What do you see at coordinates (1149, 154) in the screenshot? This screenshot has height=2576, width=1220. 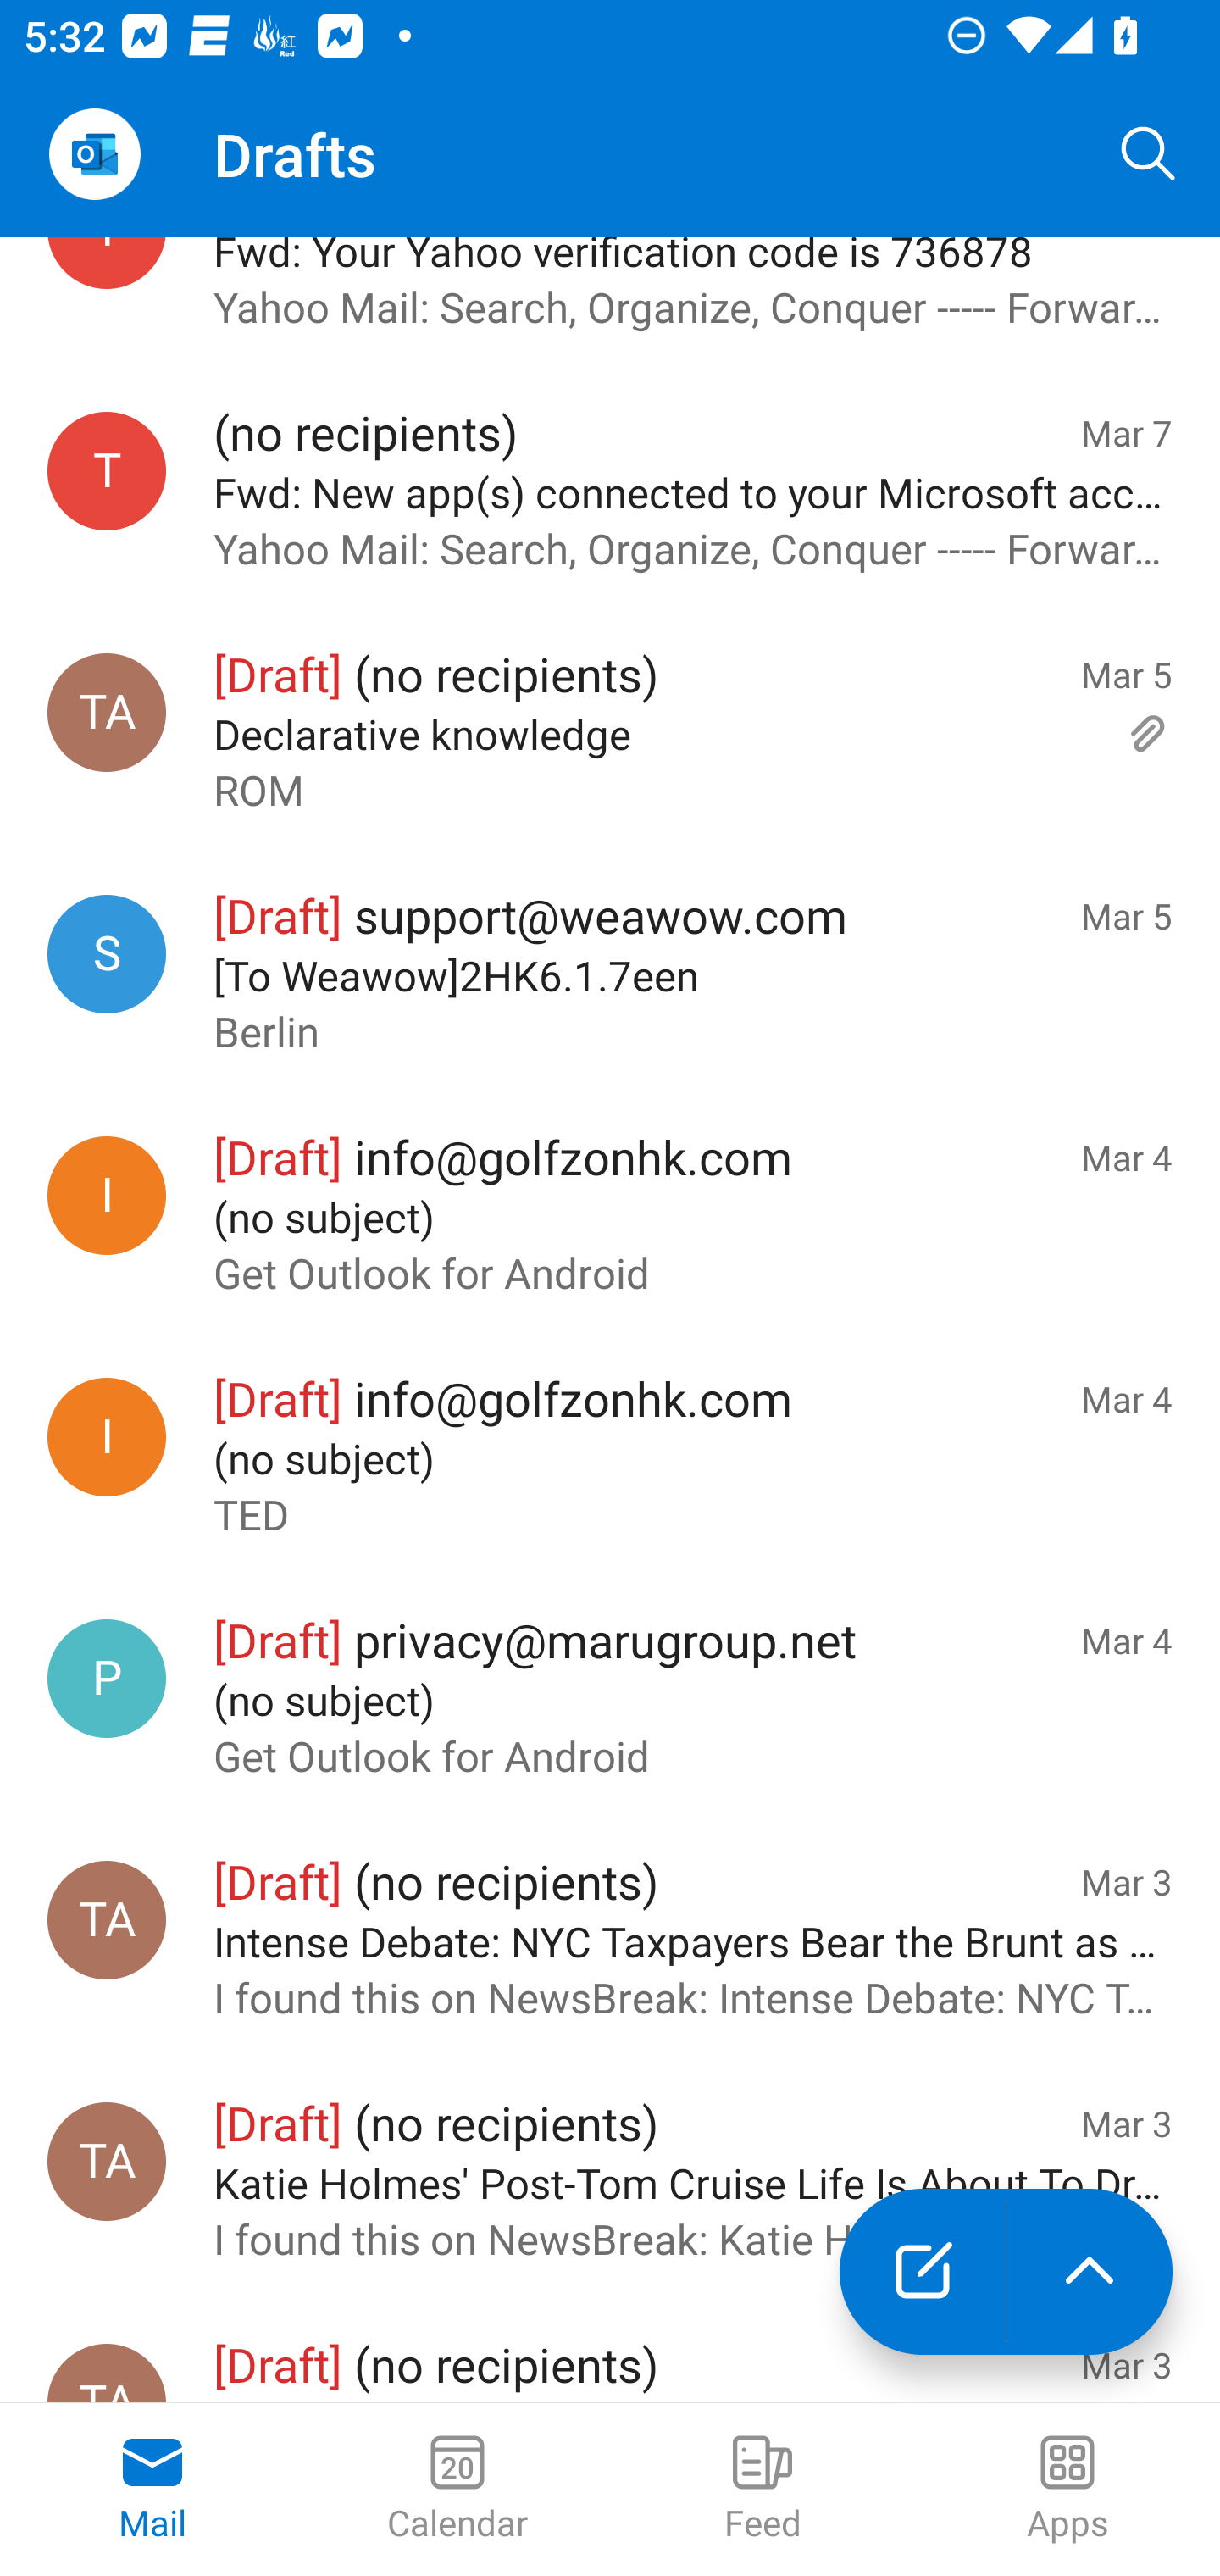 I see `Search, , ` at bounding box center [1149, 154].